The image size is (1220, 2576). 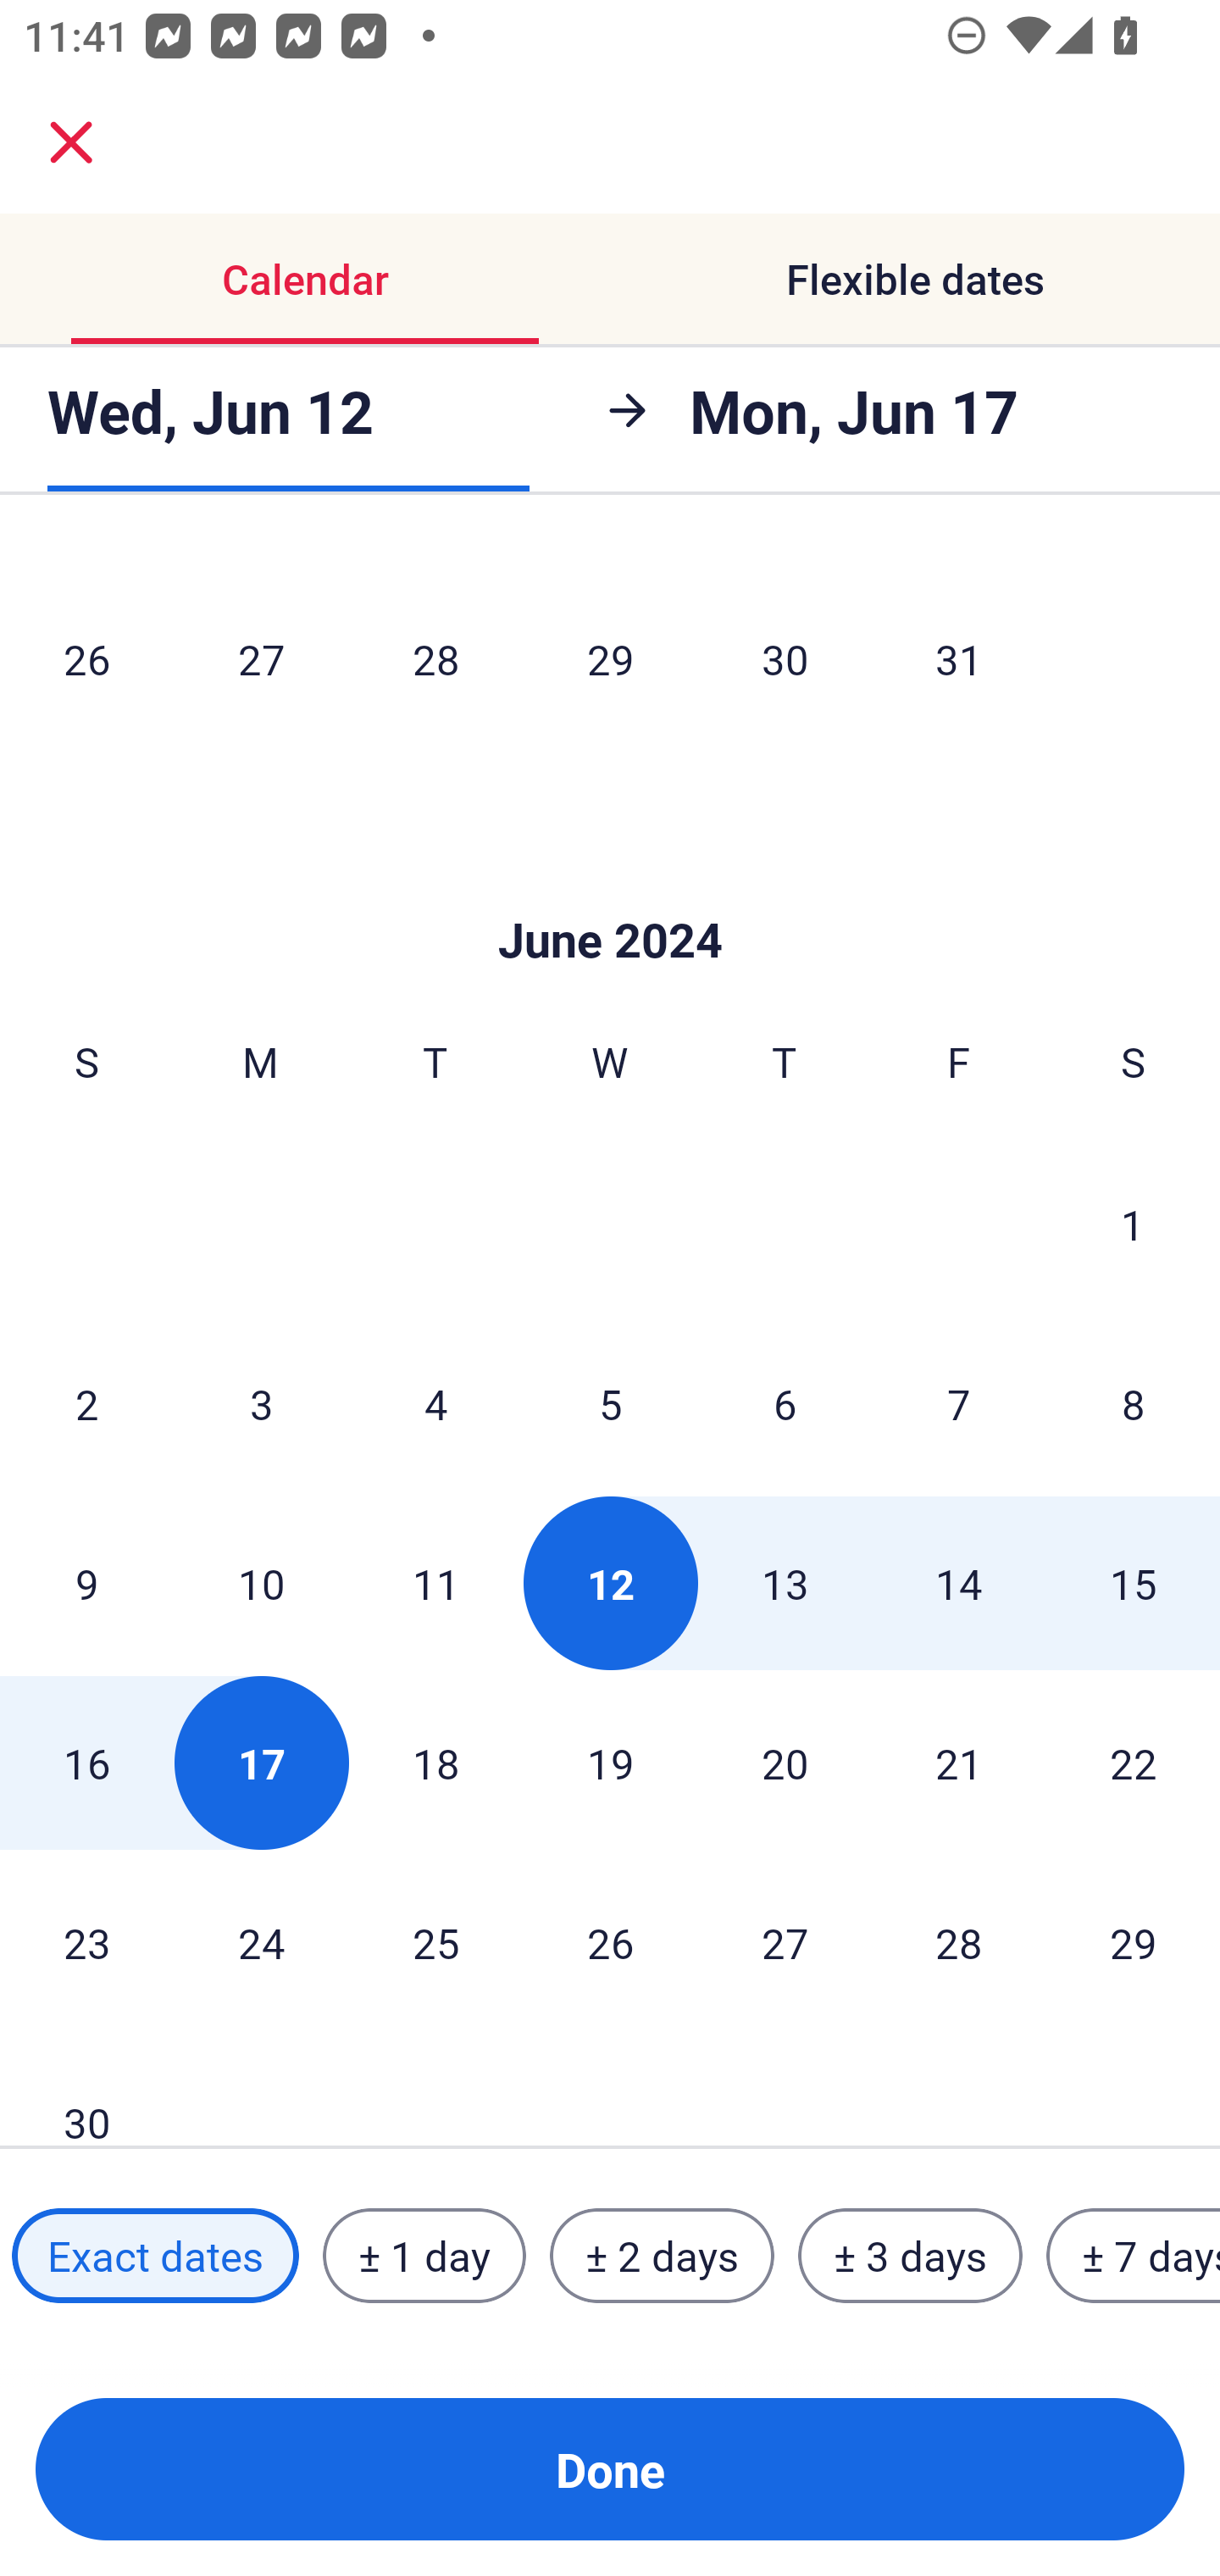 I want to click on ± 3 days, so click(x=910, y=2255).